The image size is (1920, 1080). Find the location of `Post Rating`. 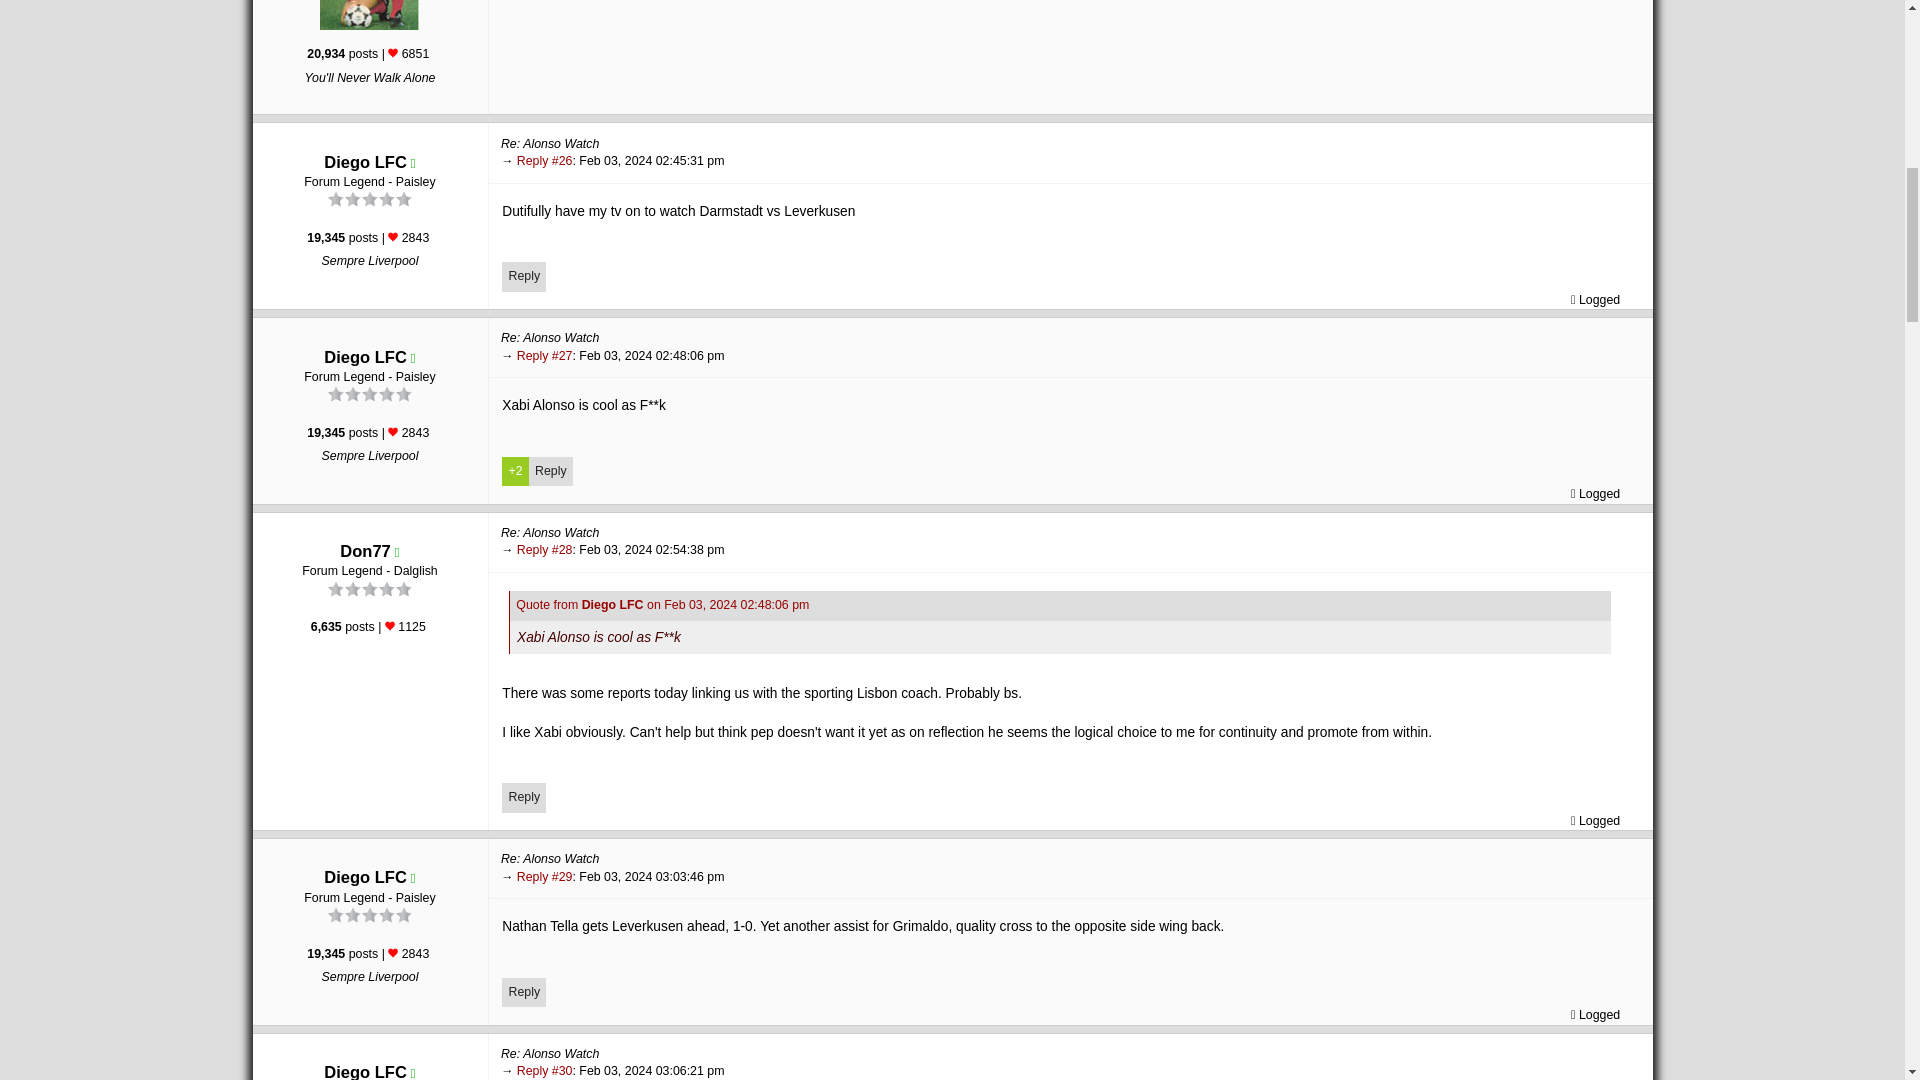

Post Rating is located at coordinates (390, 626).